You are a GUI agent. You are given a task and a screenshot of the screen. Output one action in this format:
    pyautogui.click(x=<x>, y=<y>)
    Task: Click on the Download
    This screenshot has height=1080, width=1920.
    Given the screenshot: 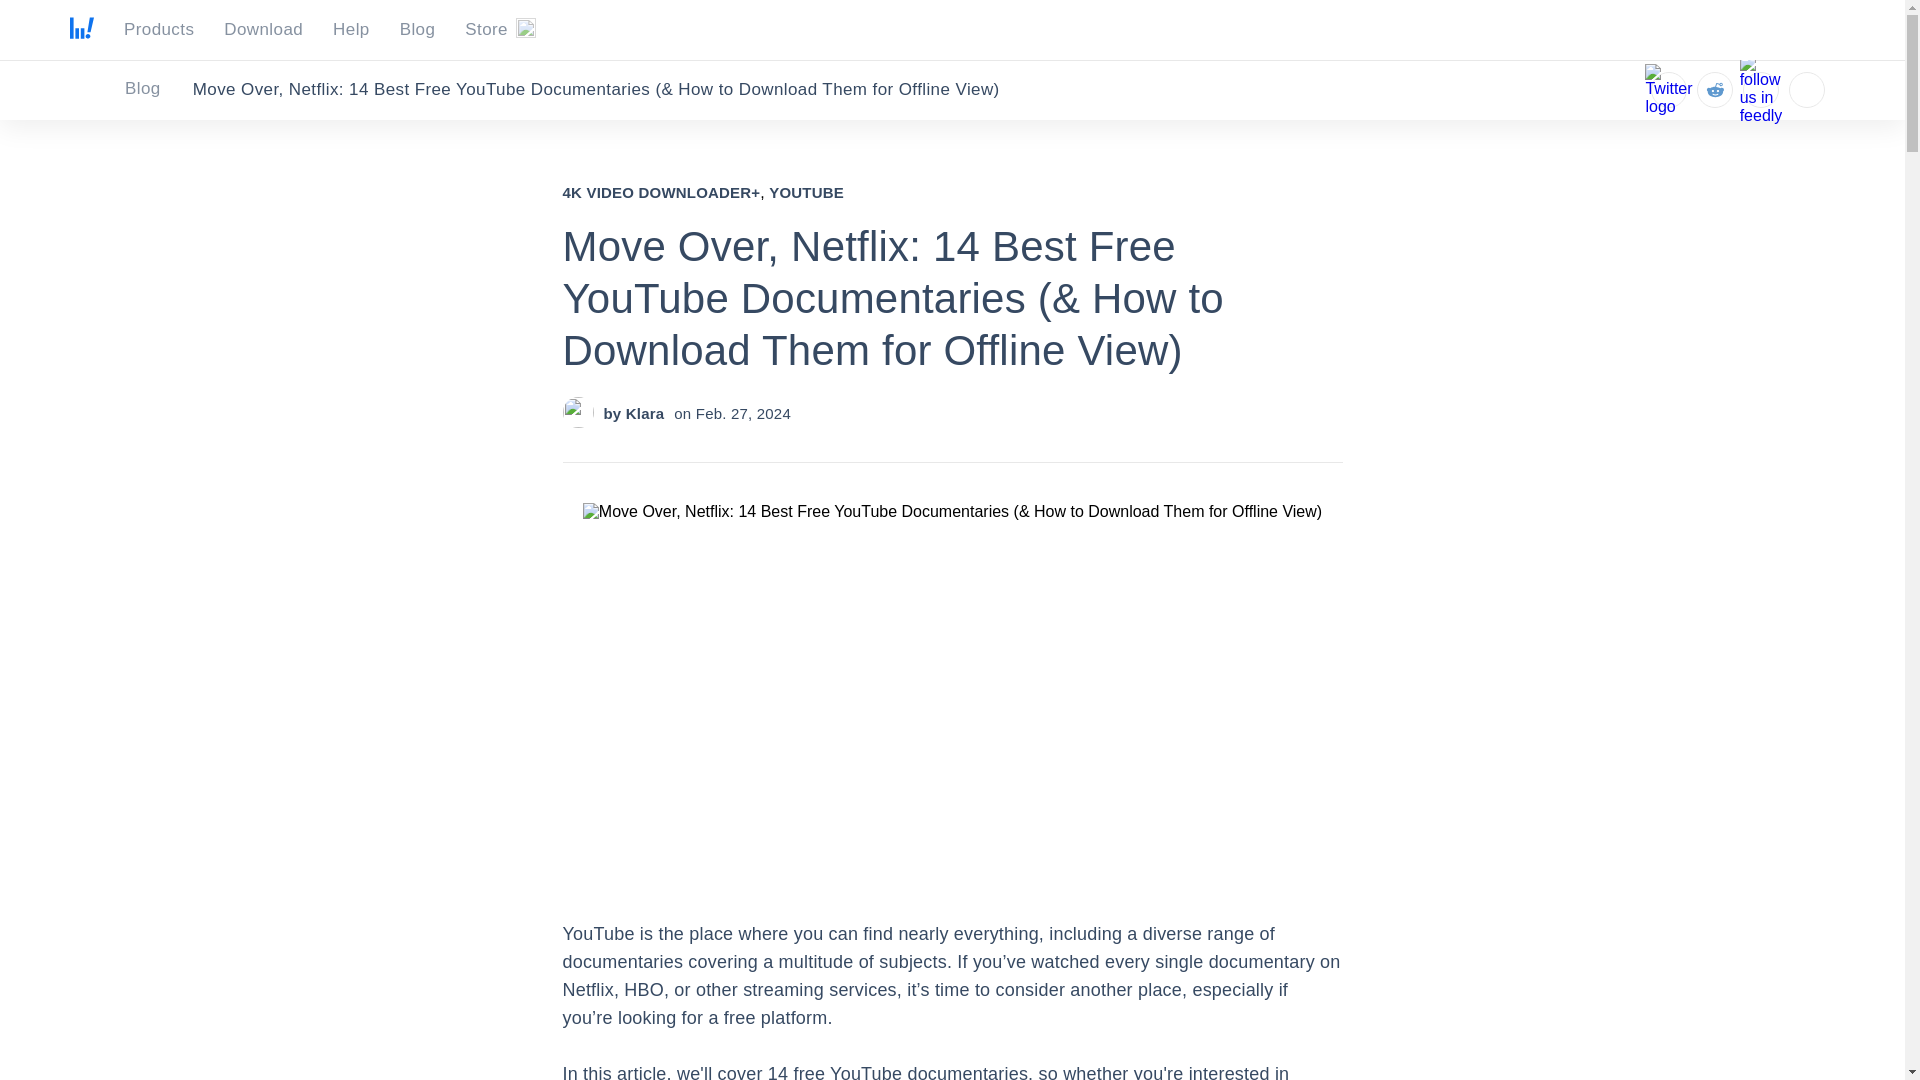 What is the action you would take?
    pyautogui.click(x=264, y=30)
    